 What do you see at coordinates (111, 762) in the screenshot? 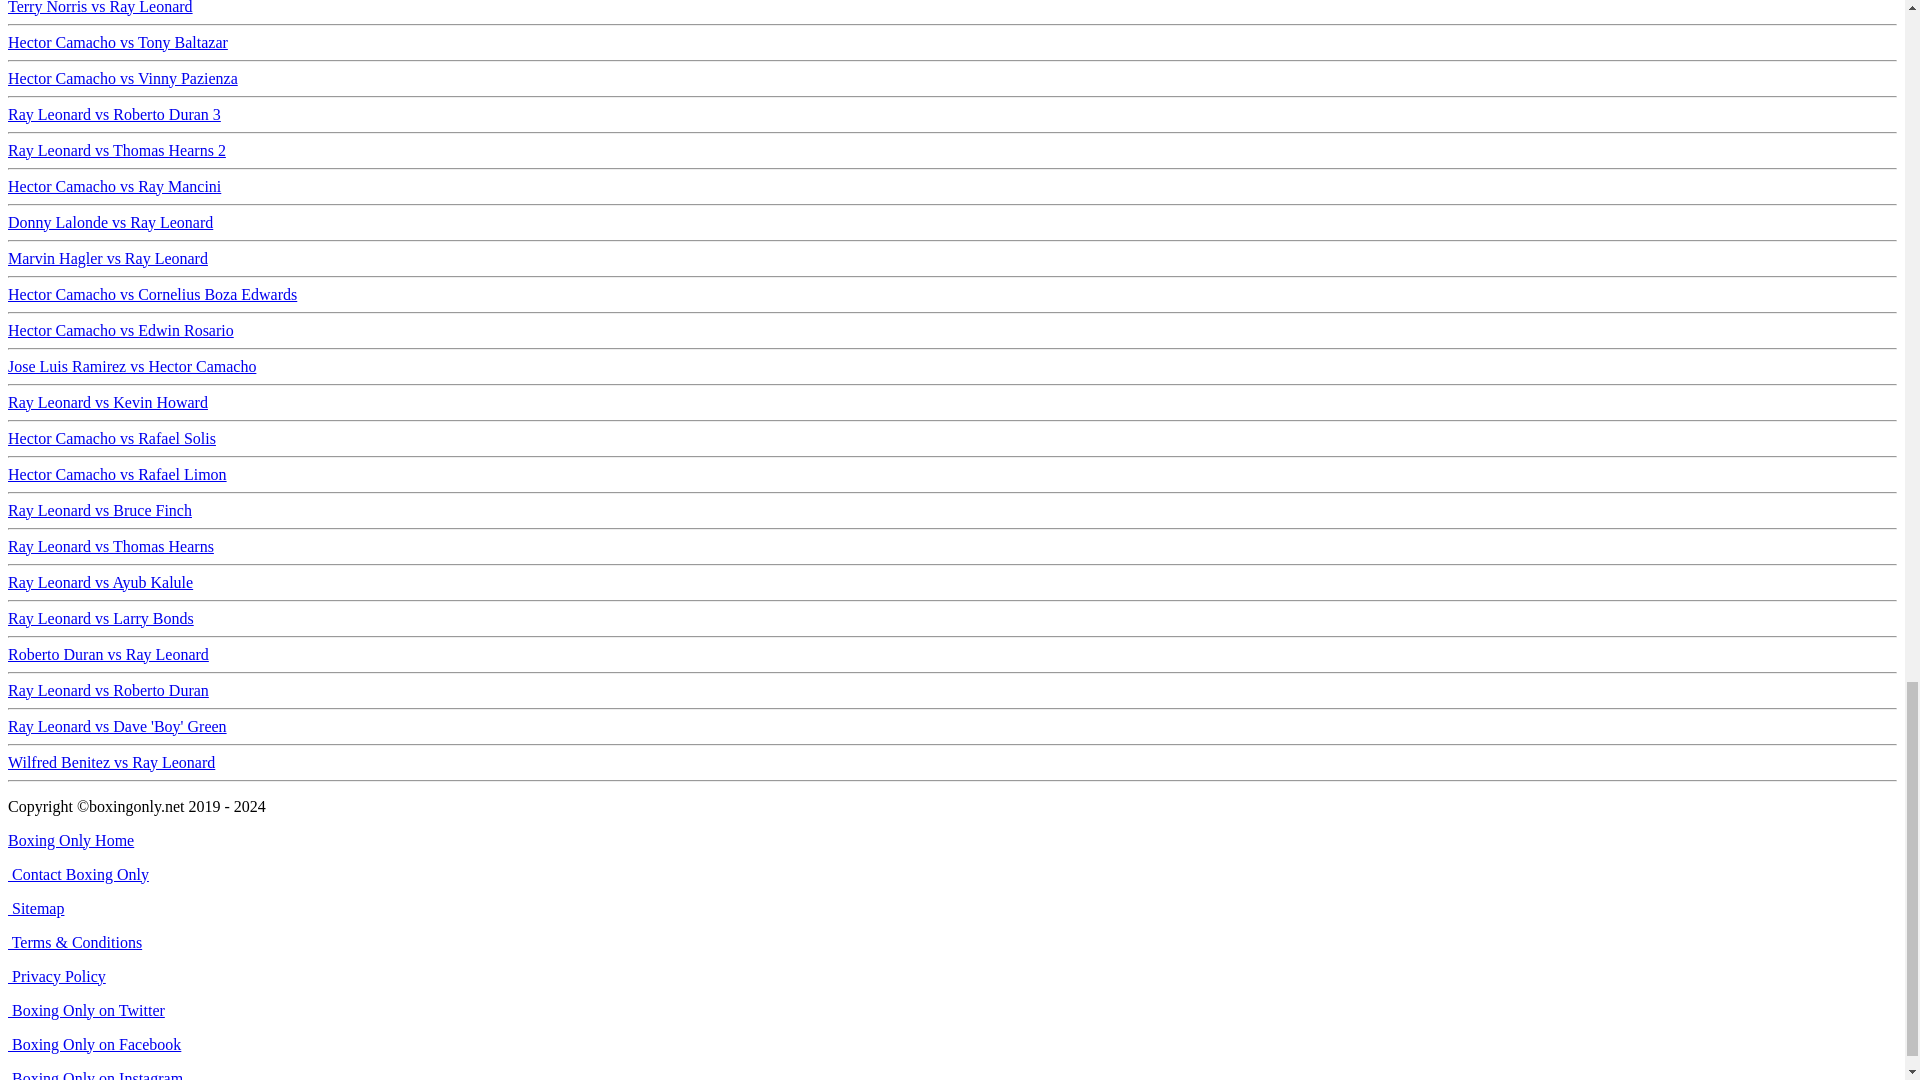
I see `Wilfred Benitez vs Ray Leonard` at bounding box center [111, 762].